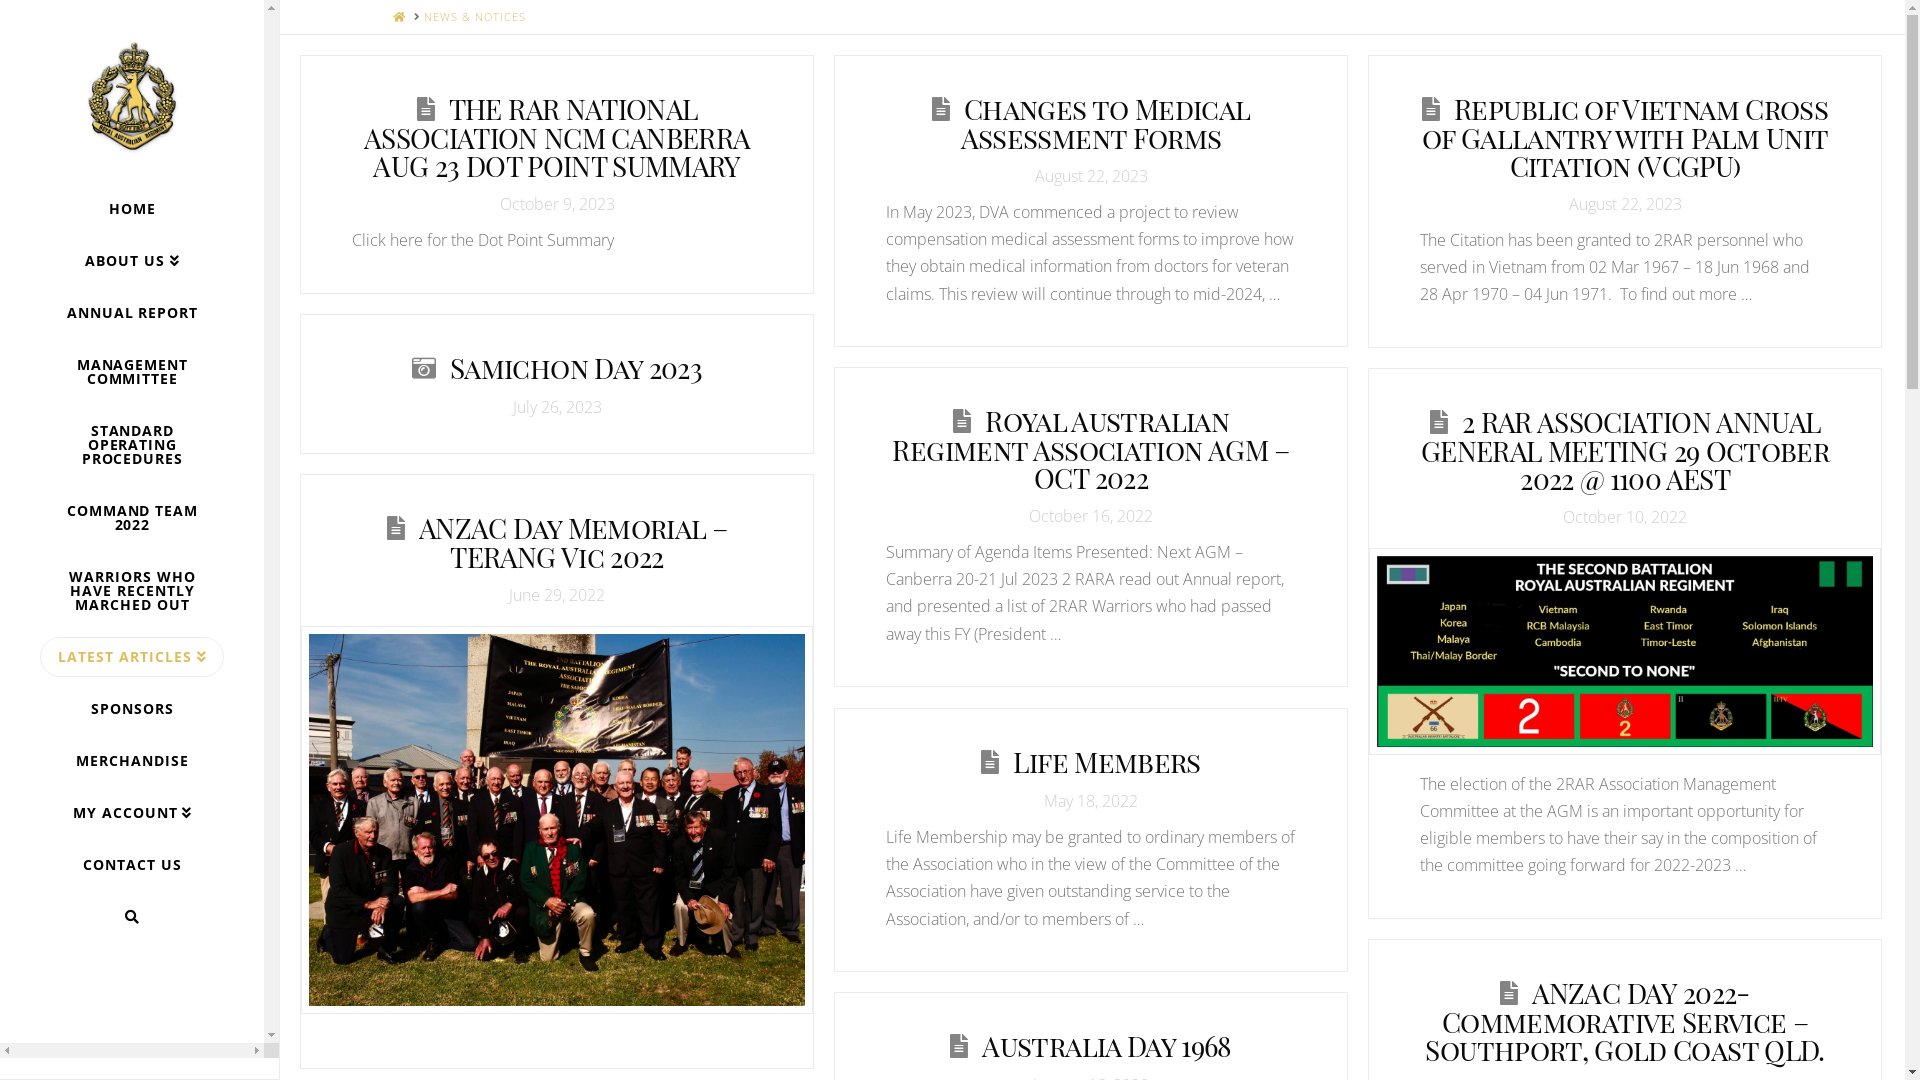 This screenshot has width=1920, height=1080. I want to click on WARRIORS WHO HAVE RECENTLY MARCHED OUT, so click(132, 591).